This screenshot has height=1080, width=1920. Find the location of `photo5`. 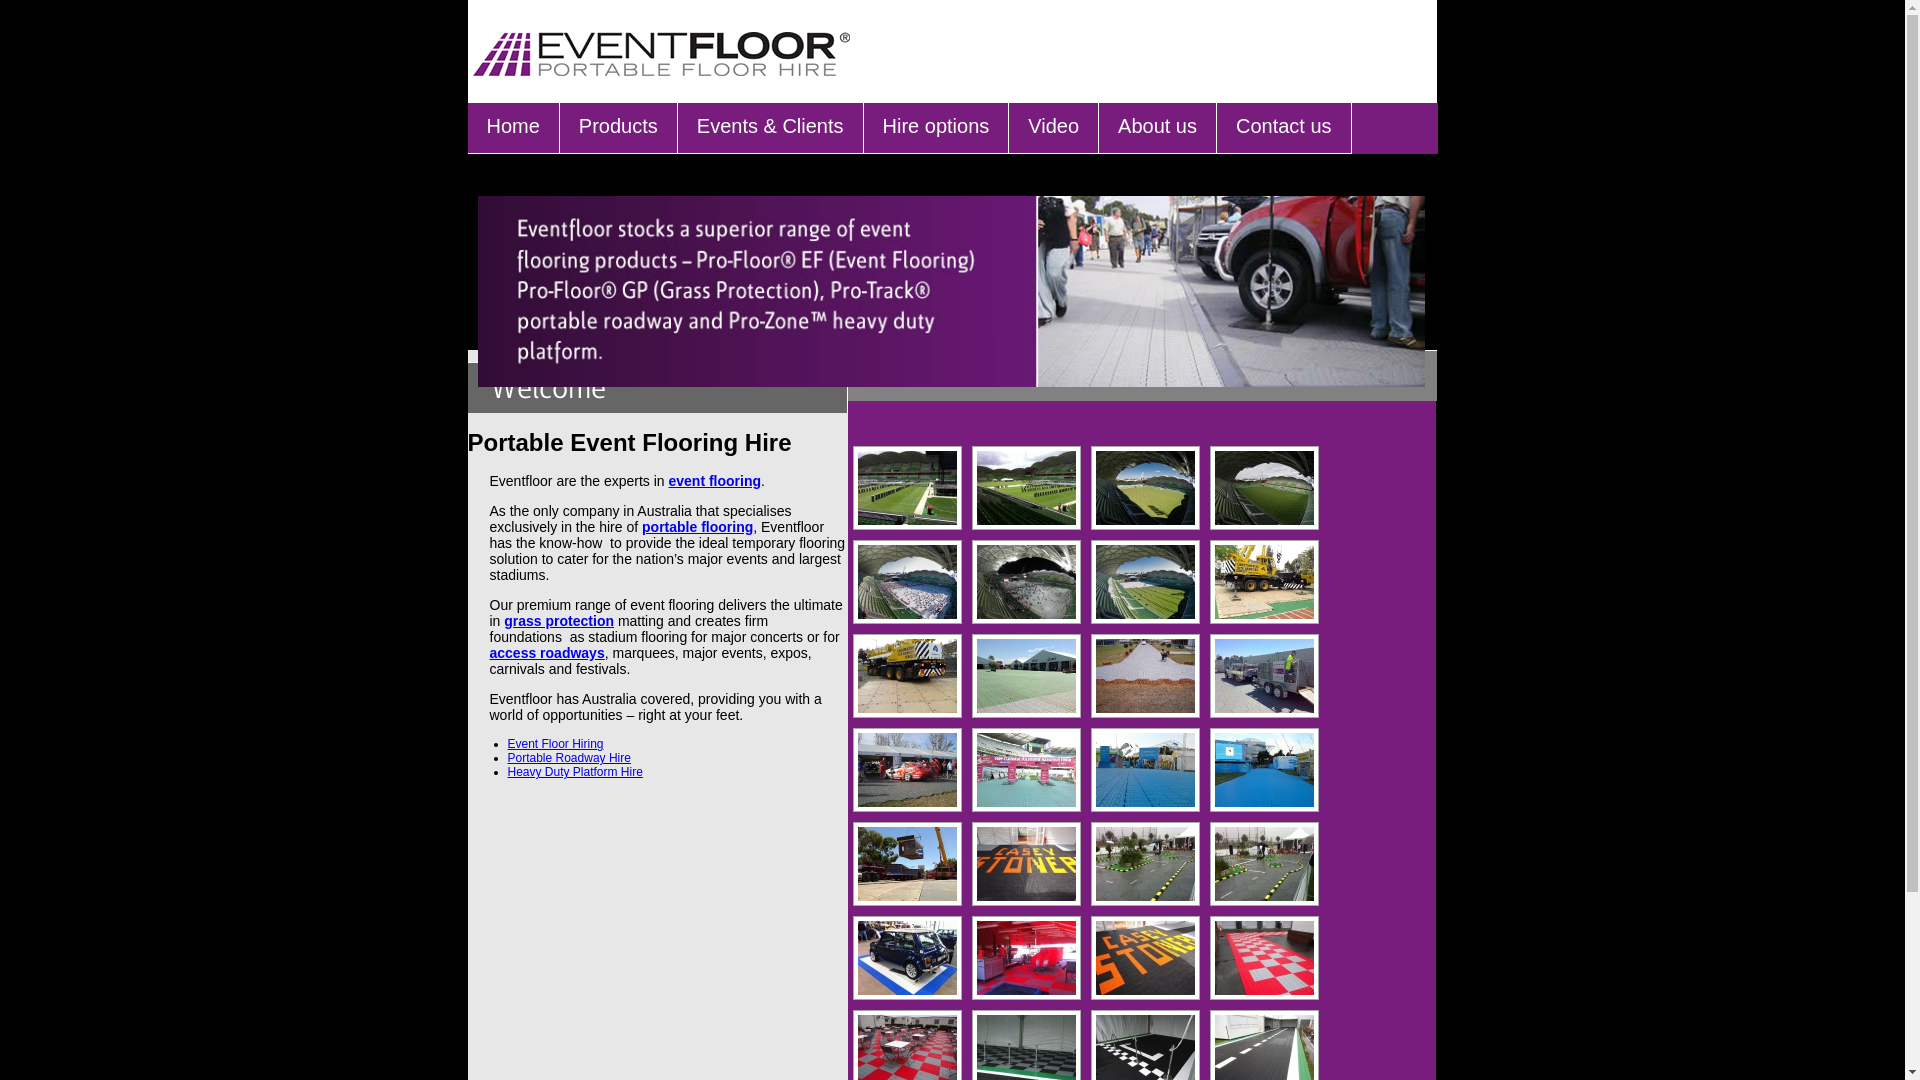

photo5 is located at coordinates (1146, 676).